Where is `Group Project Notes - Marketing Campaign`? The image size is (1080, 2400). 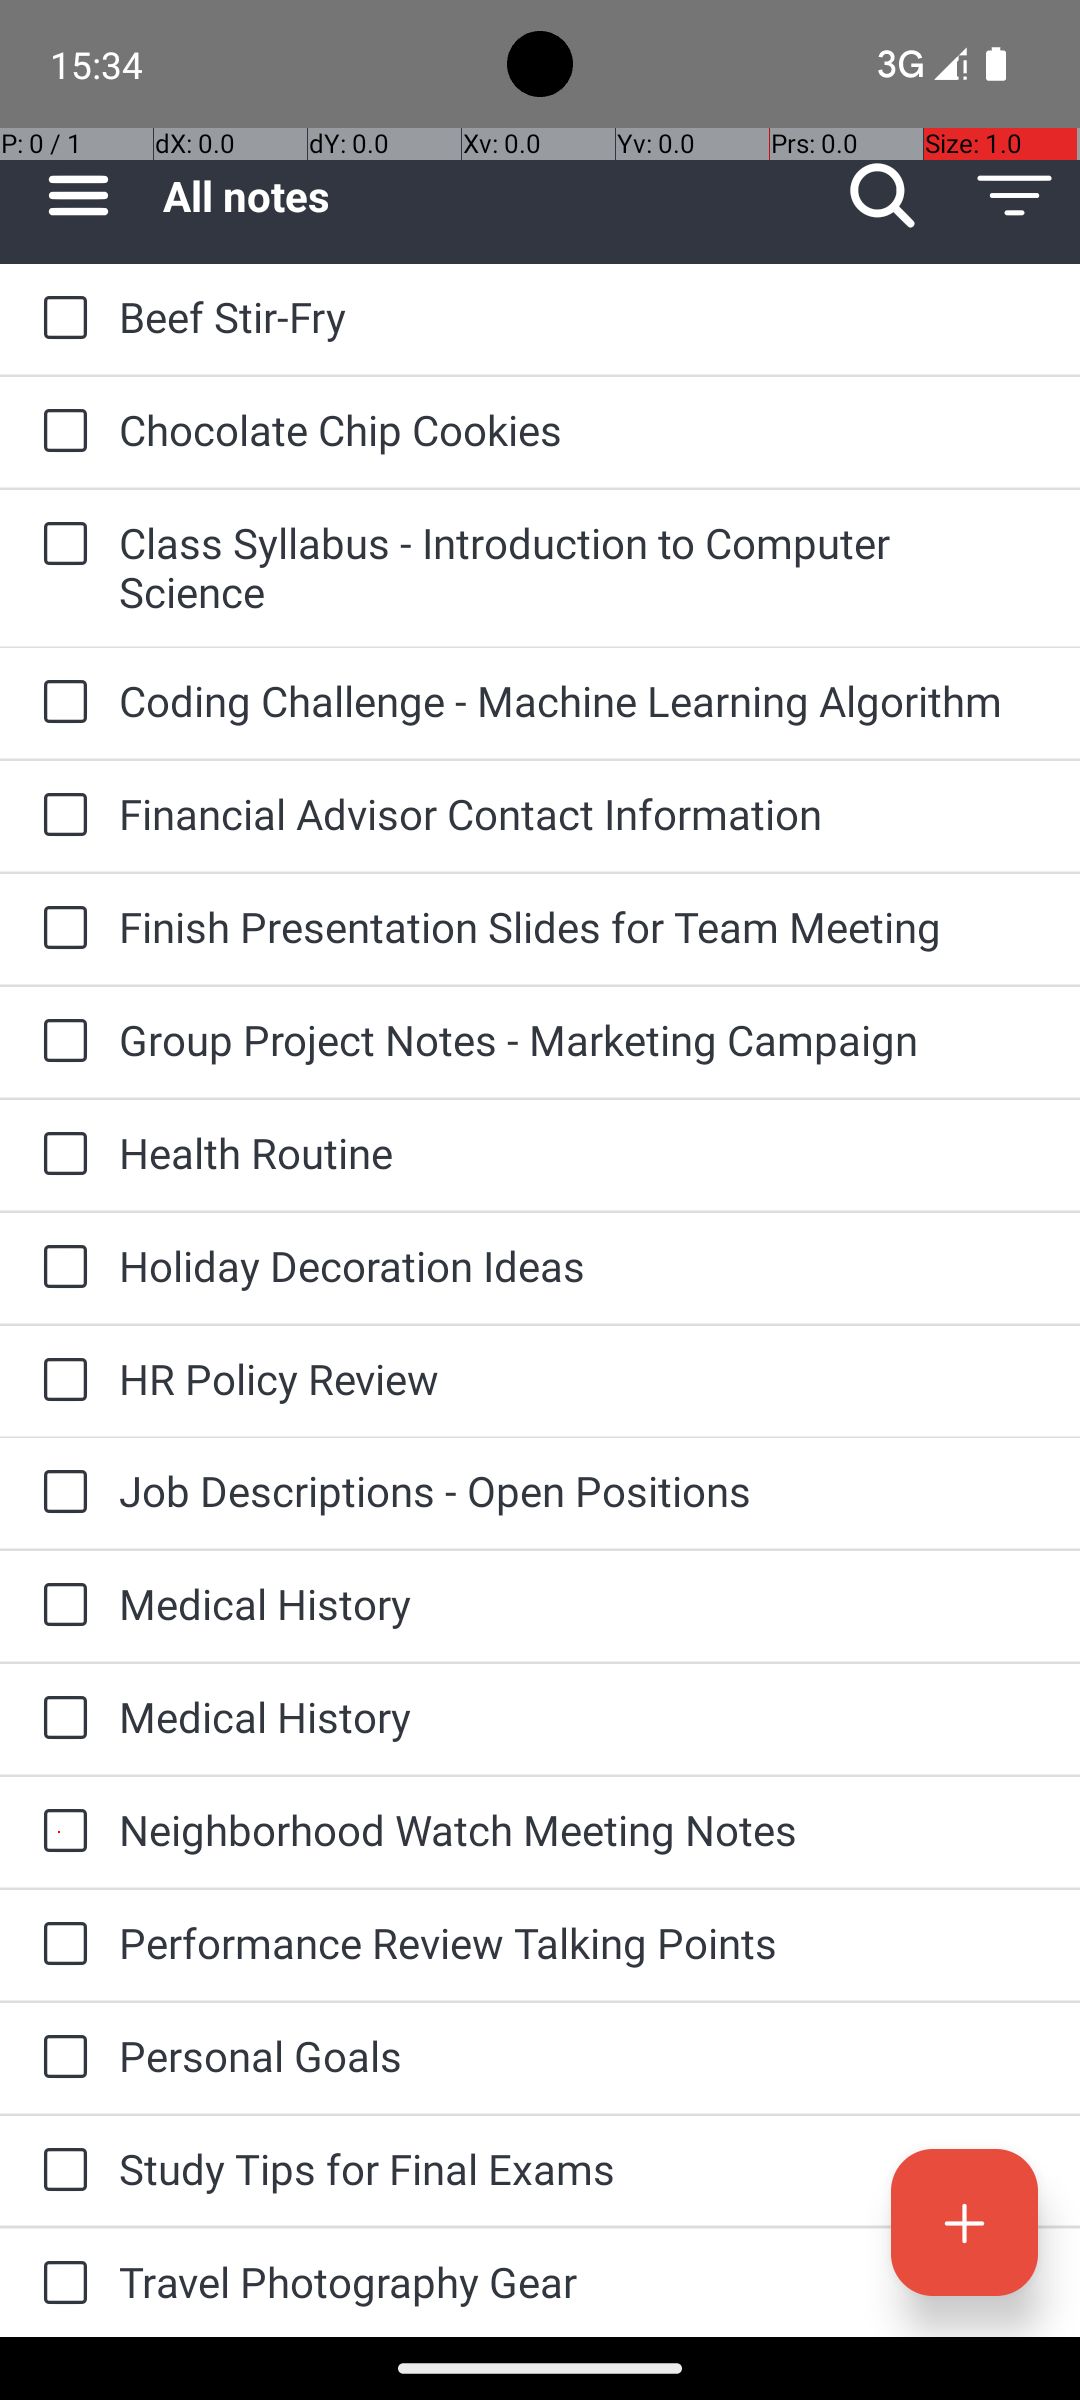
Group Project Notes - Marketing Campaign is located at coordinates (580, 1040).